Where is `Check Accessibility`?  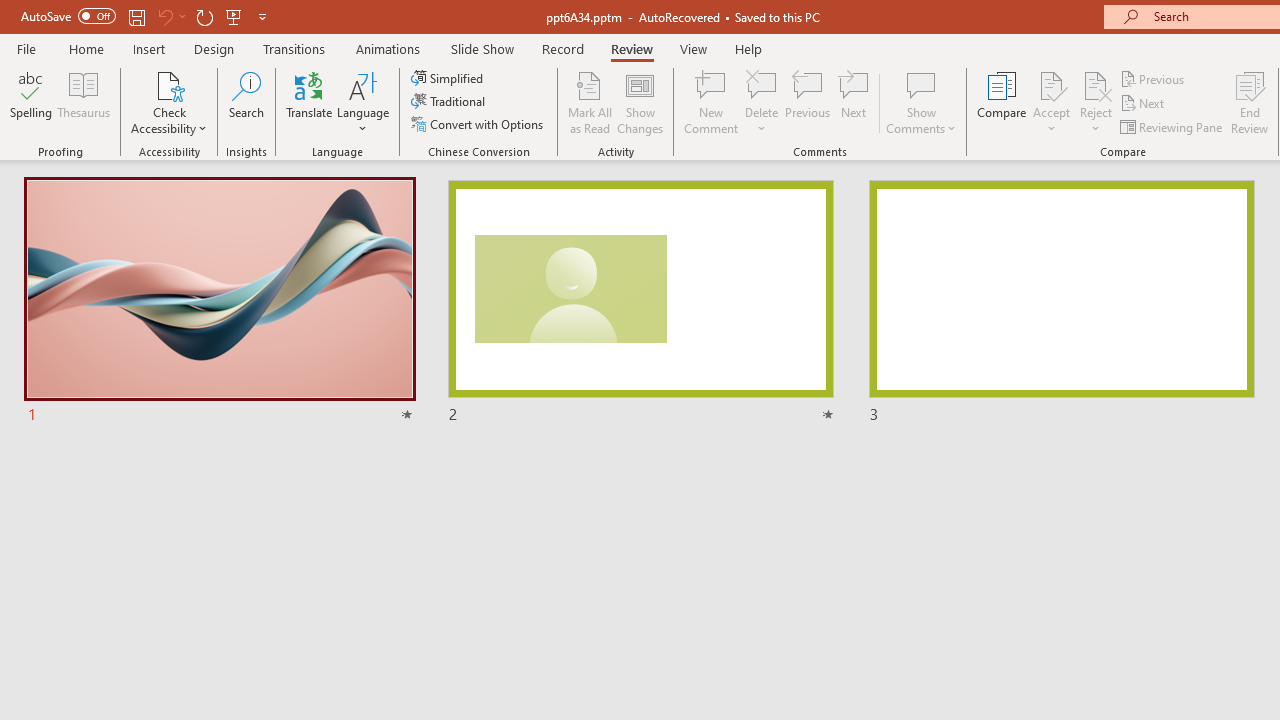 Check Accessibility is located at coordinates (169, 84).